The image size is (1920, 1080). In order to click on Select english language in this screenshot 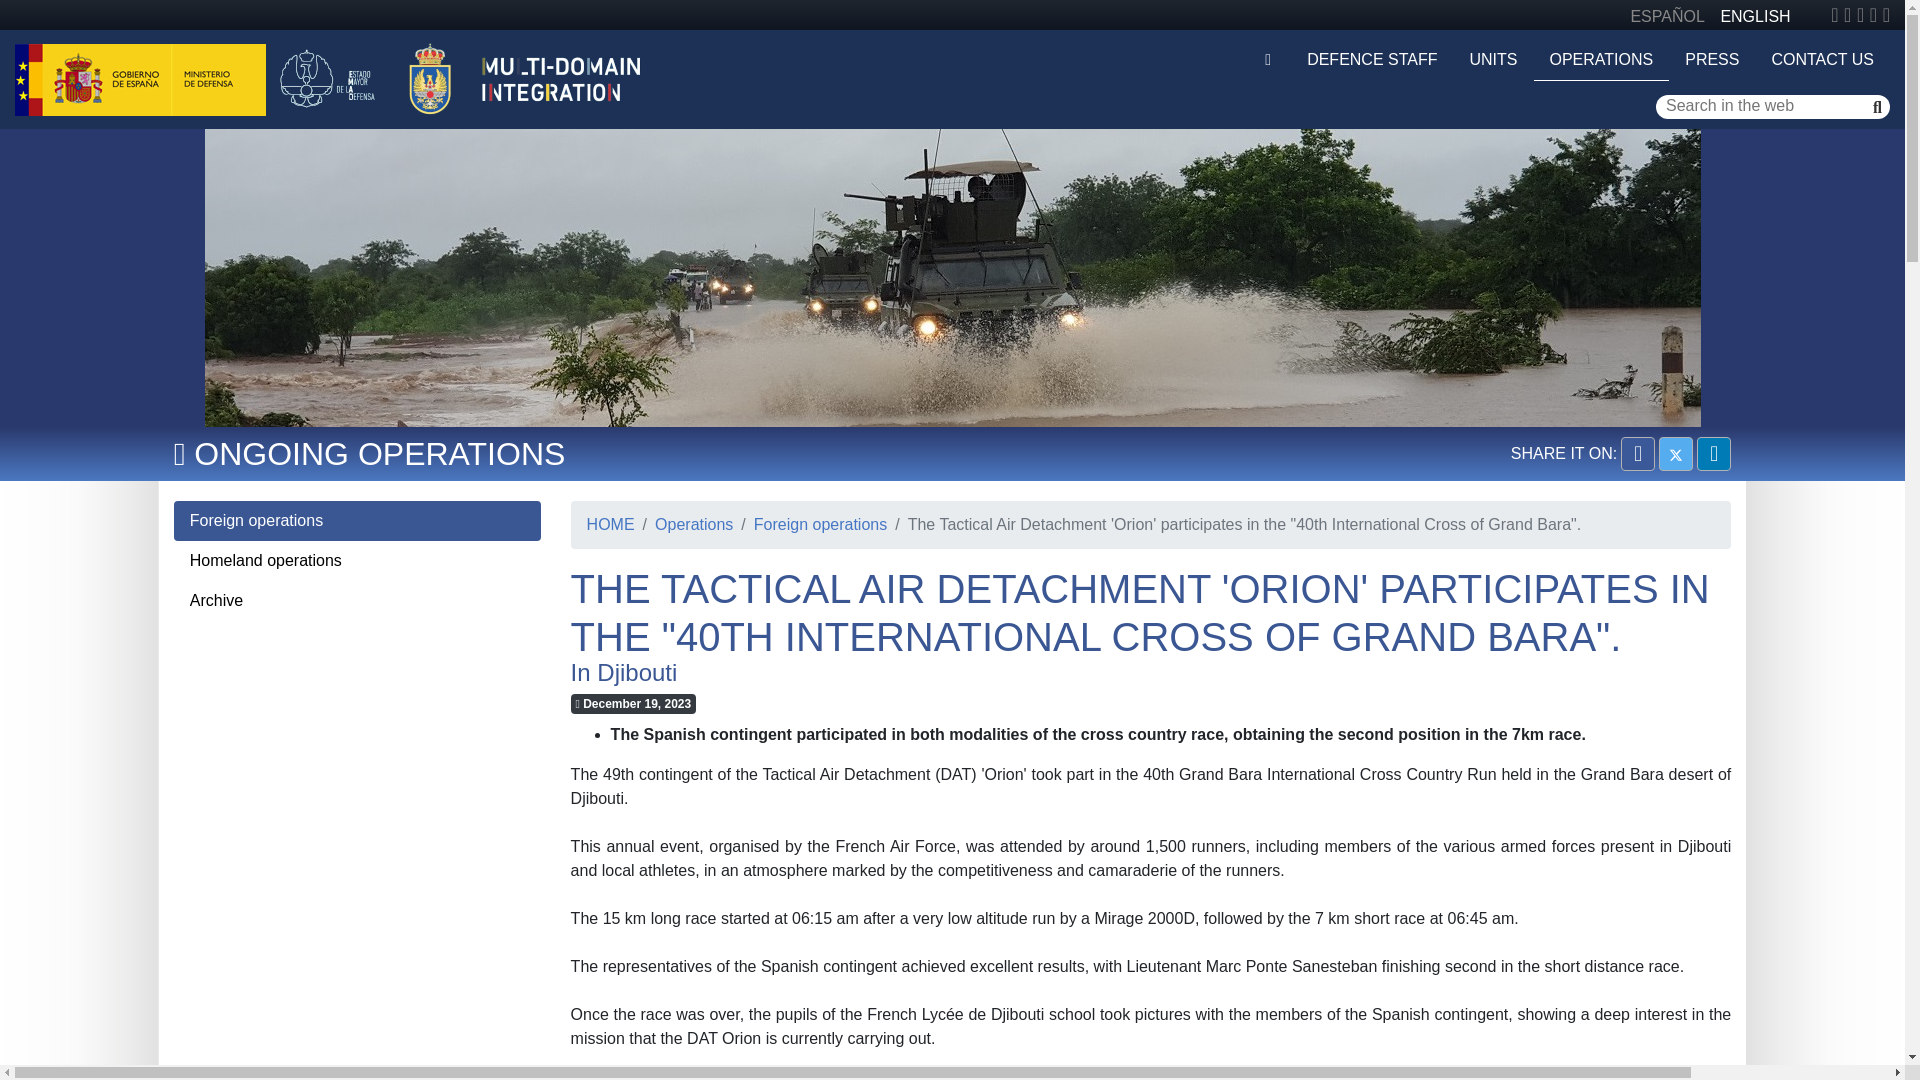, I will do `click(1754, 16)`.